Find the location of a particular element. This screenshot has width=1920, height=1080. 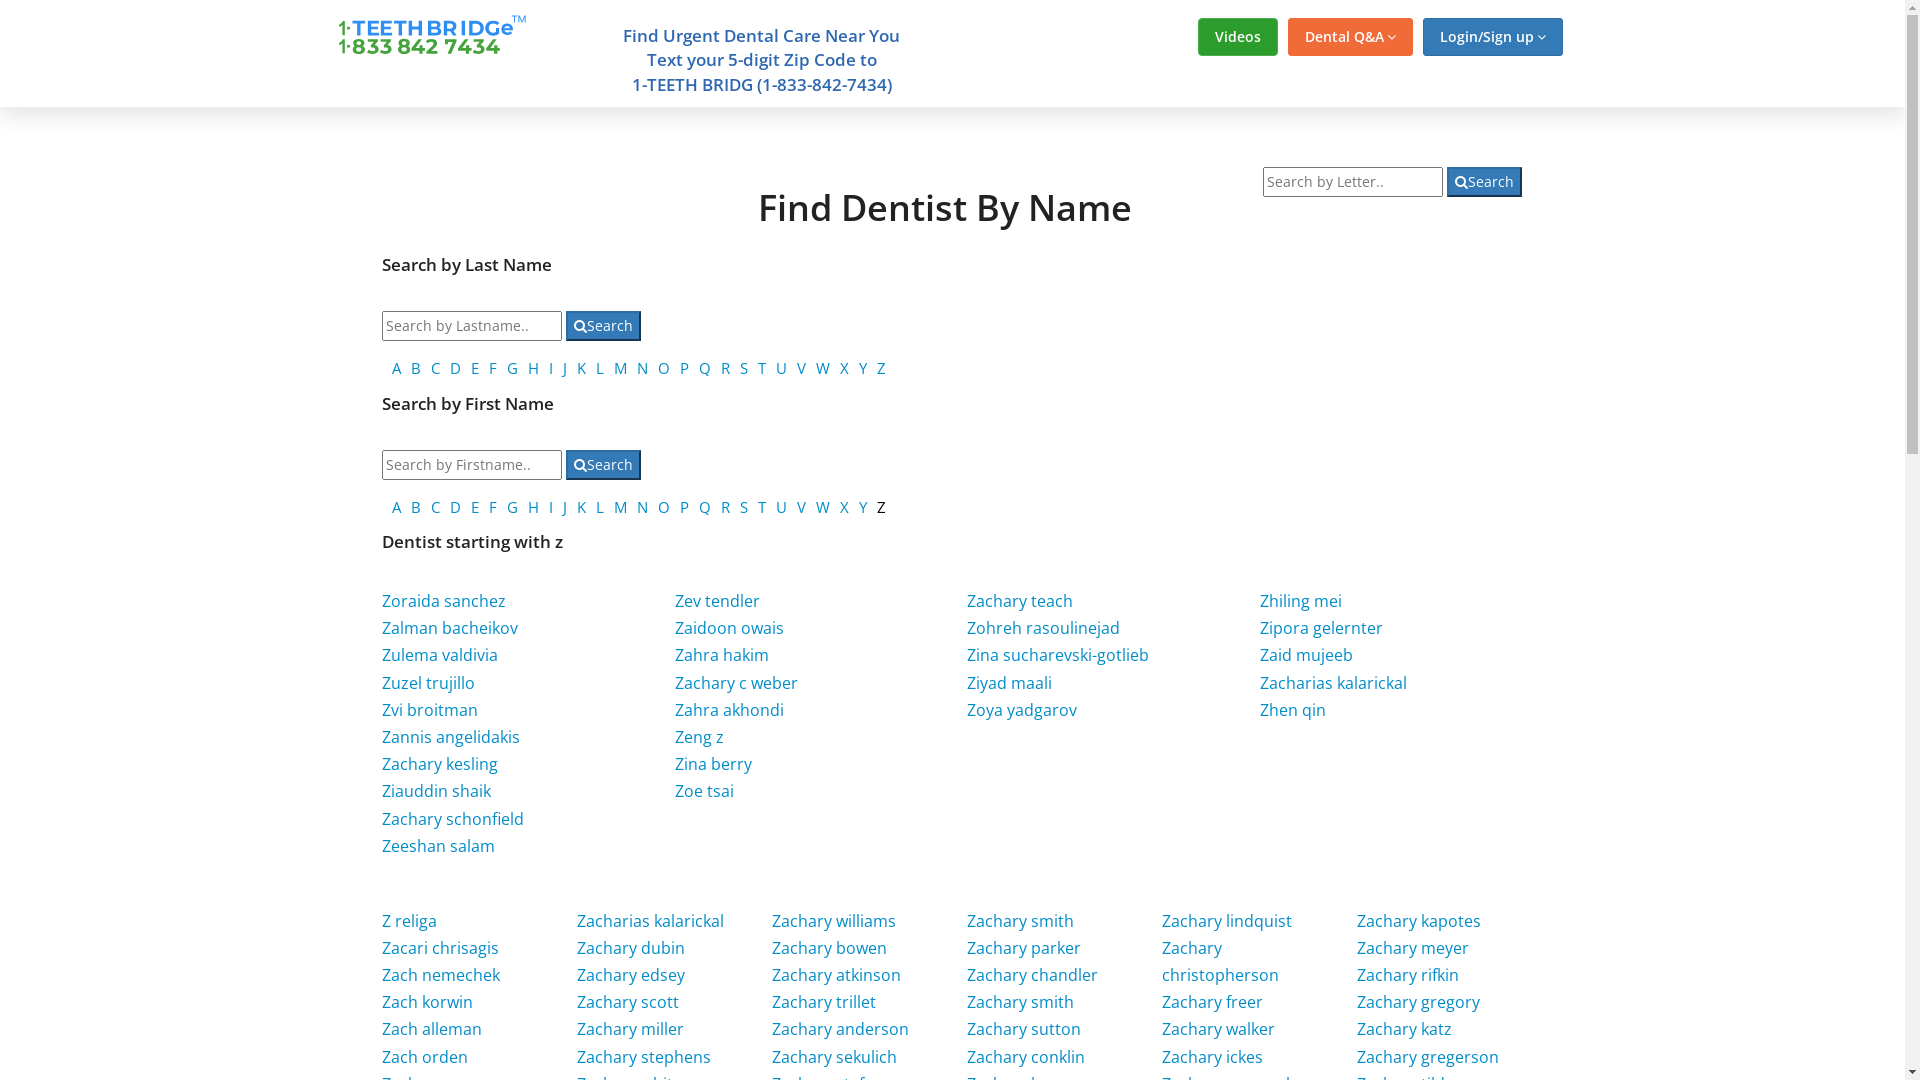

I is located at coordinates (551, 507).